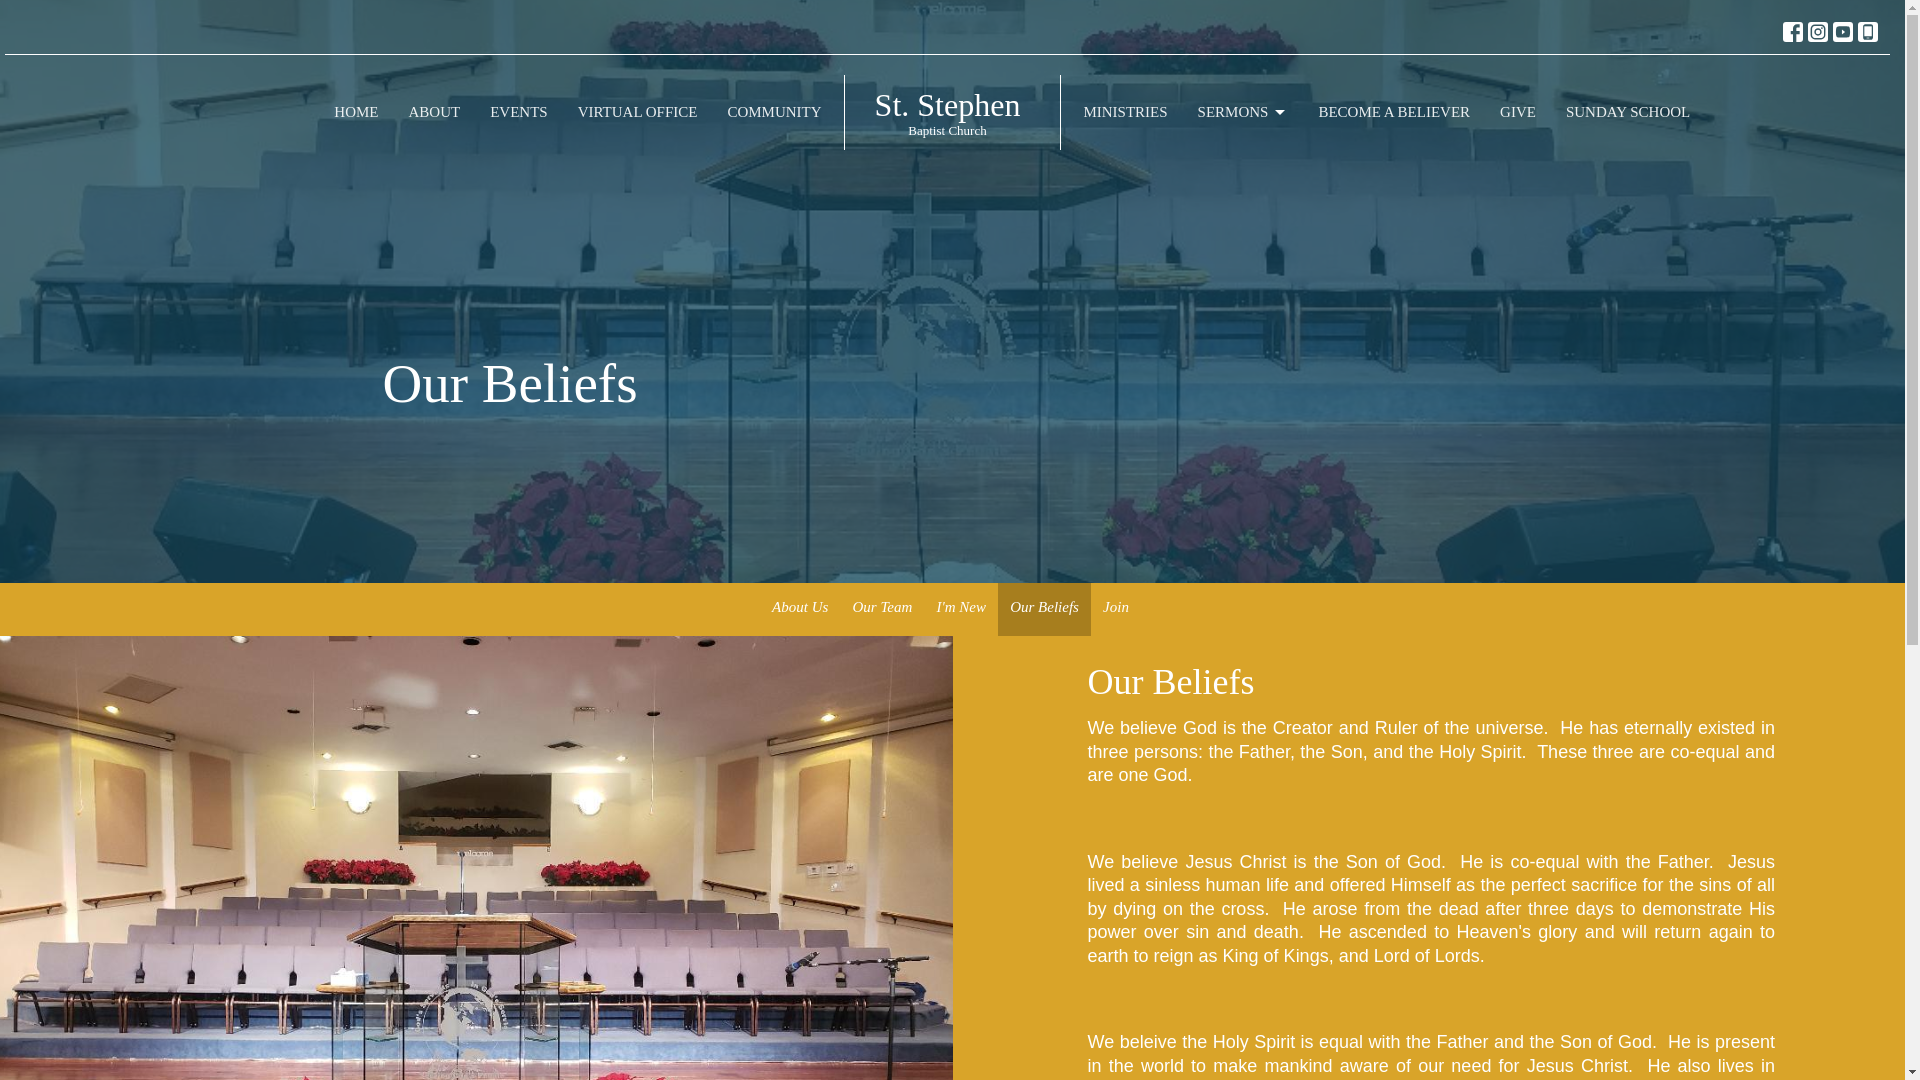  What do you see at coordinates (1243, 112) in the screenshot?
I see `SERMONS` at bounding box center [1243, 112].